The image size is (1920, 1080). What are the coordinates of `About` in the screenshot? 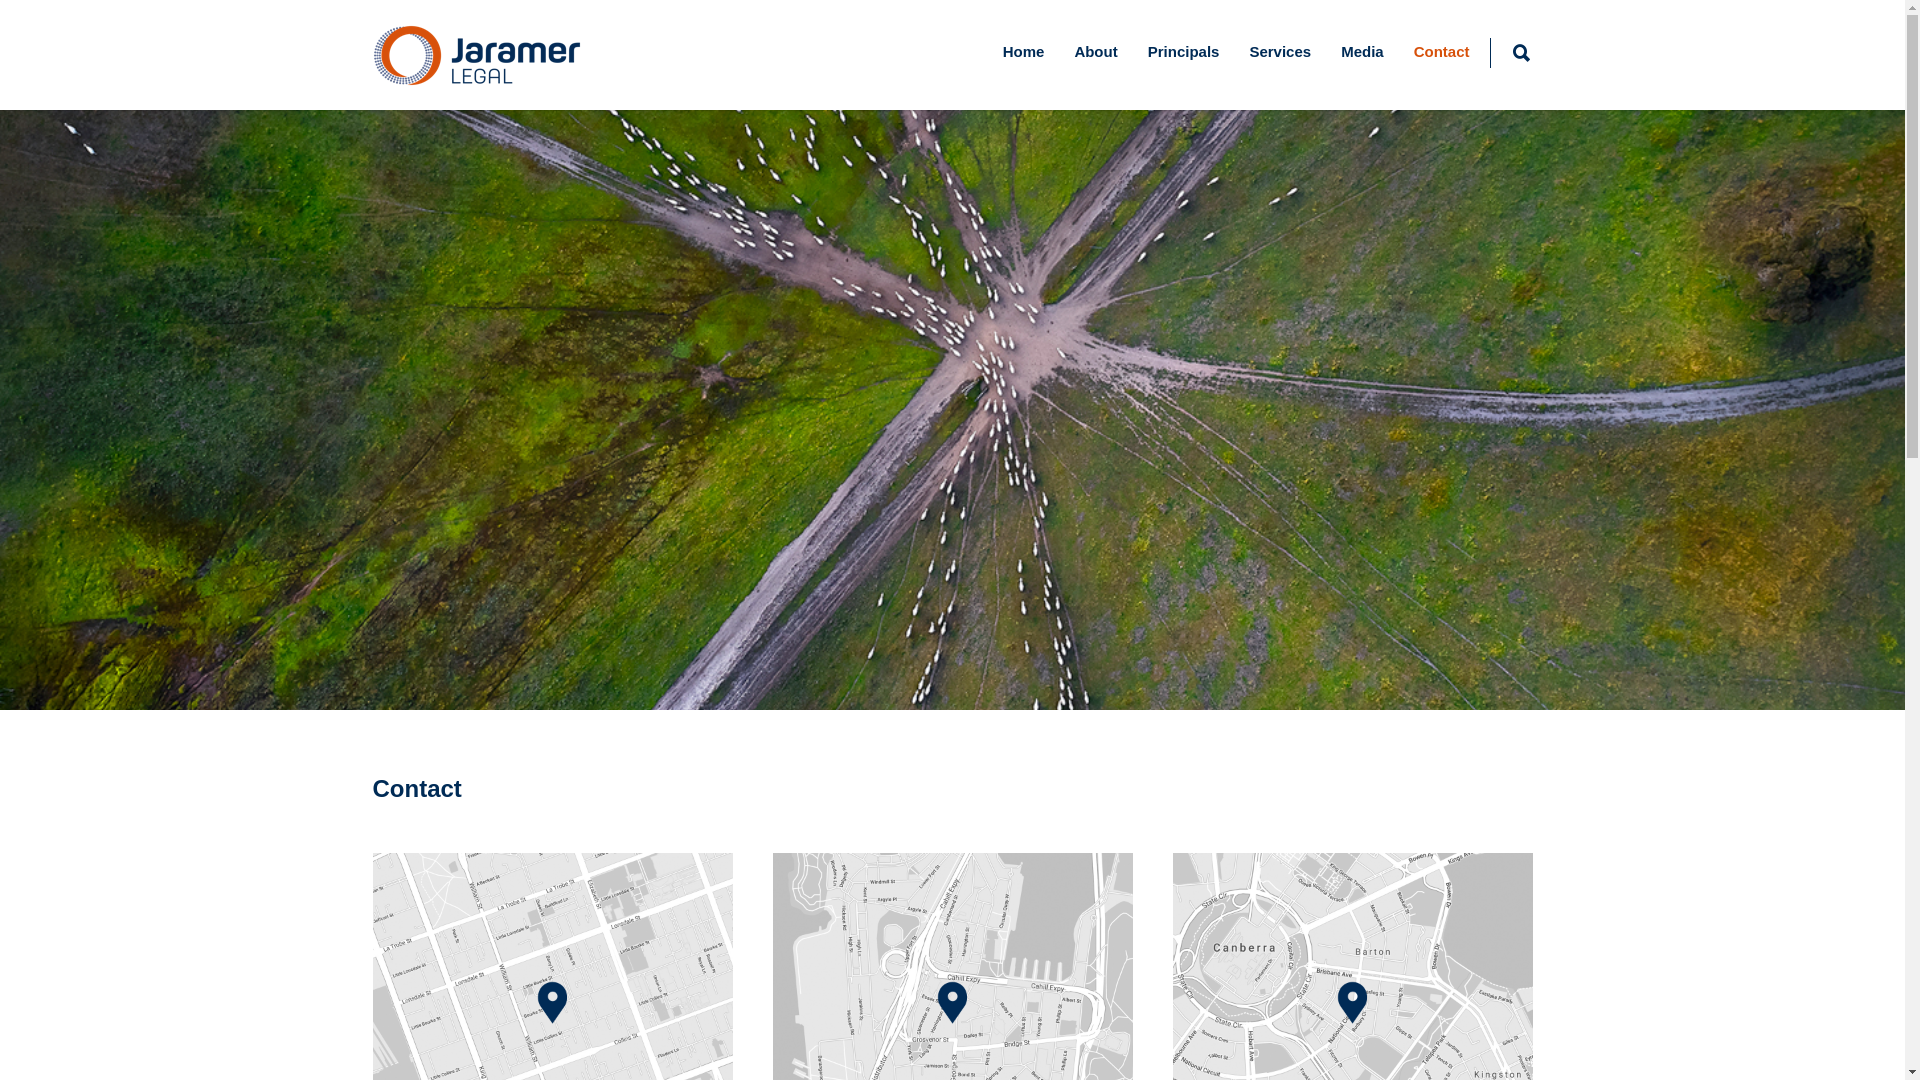 It's located at (1096, 52).